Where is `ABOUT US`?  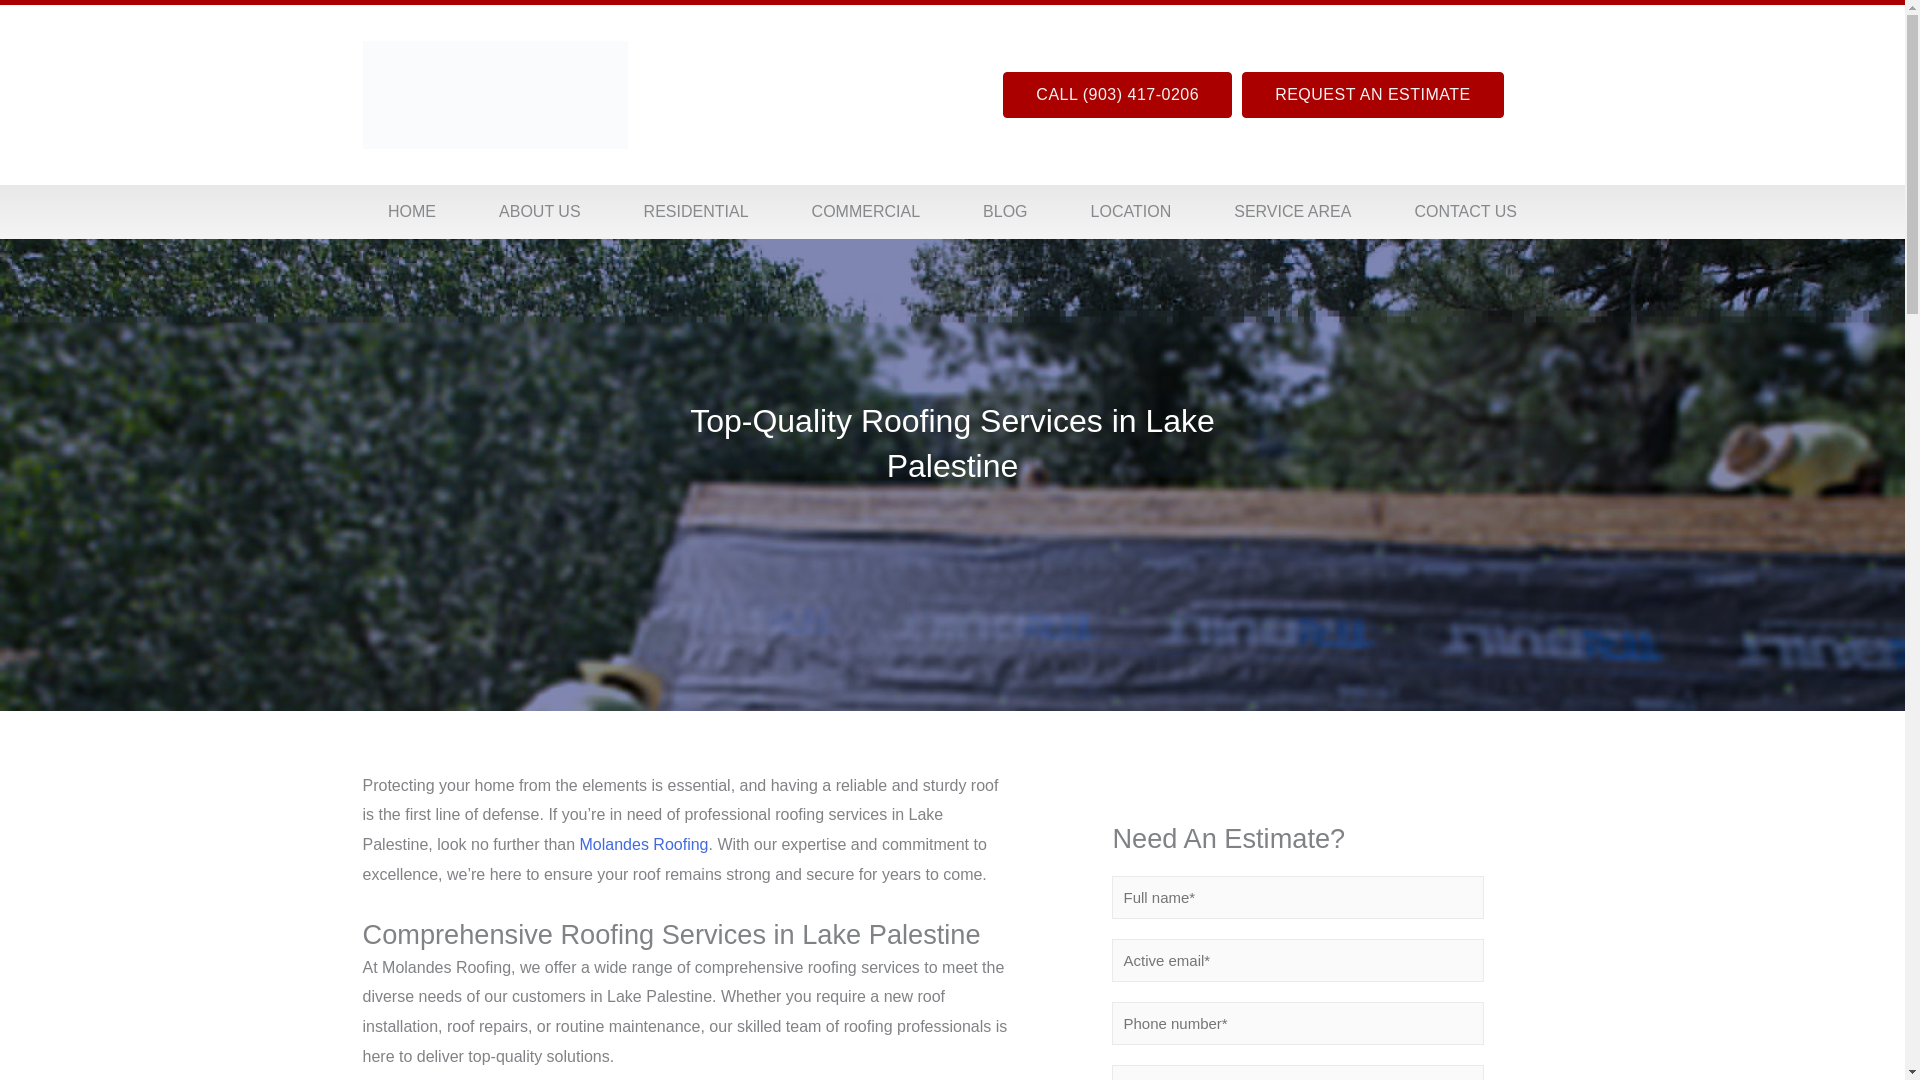 ABOUT US is located at coordinates (540, 212).